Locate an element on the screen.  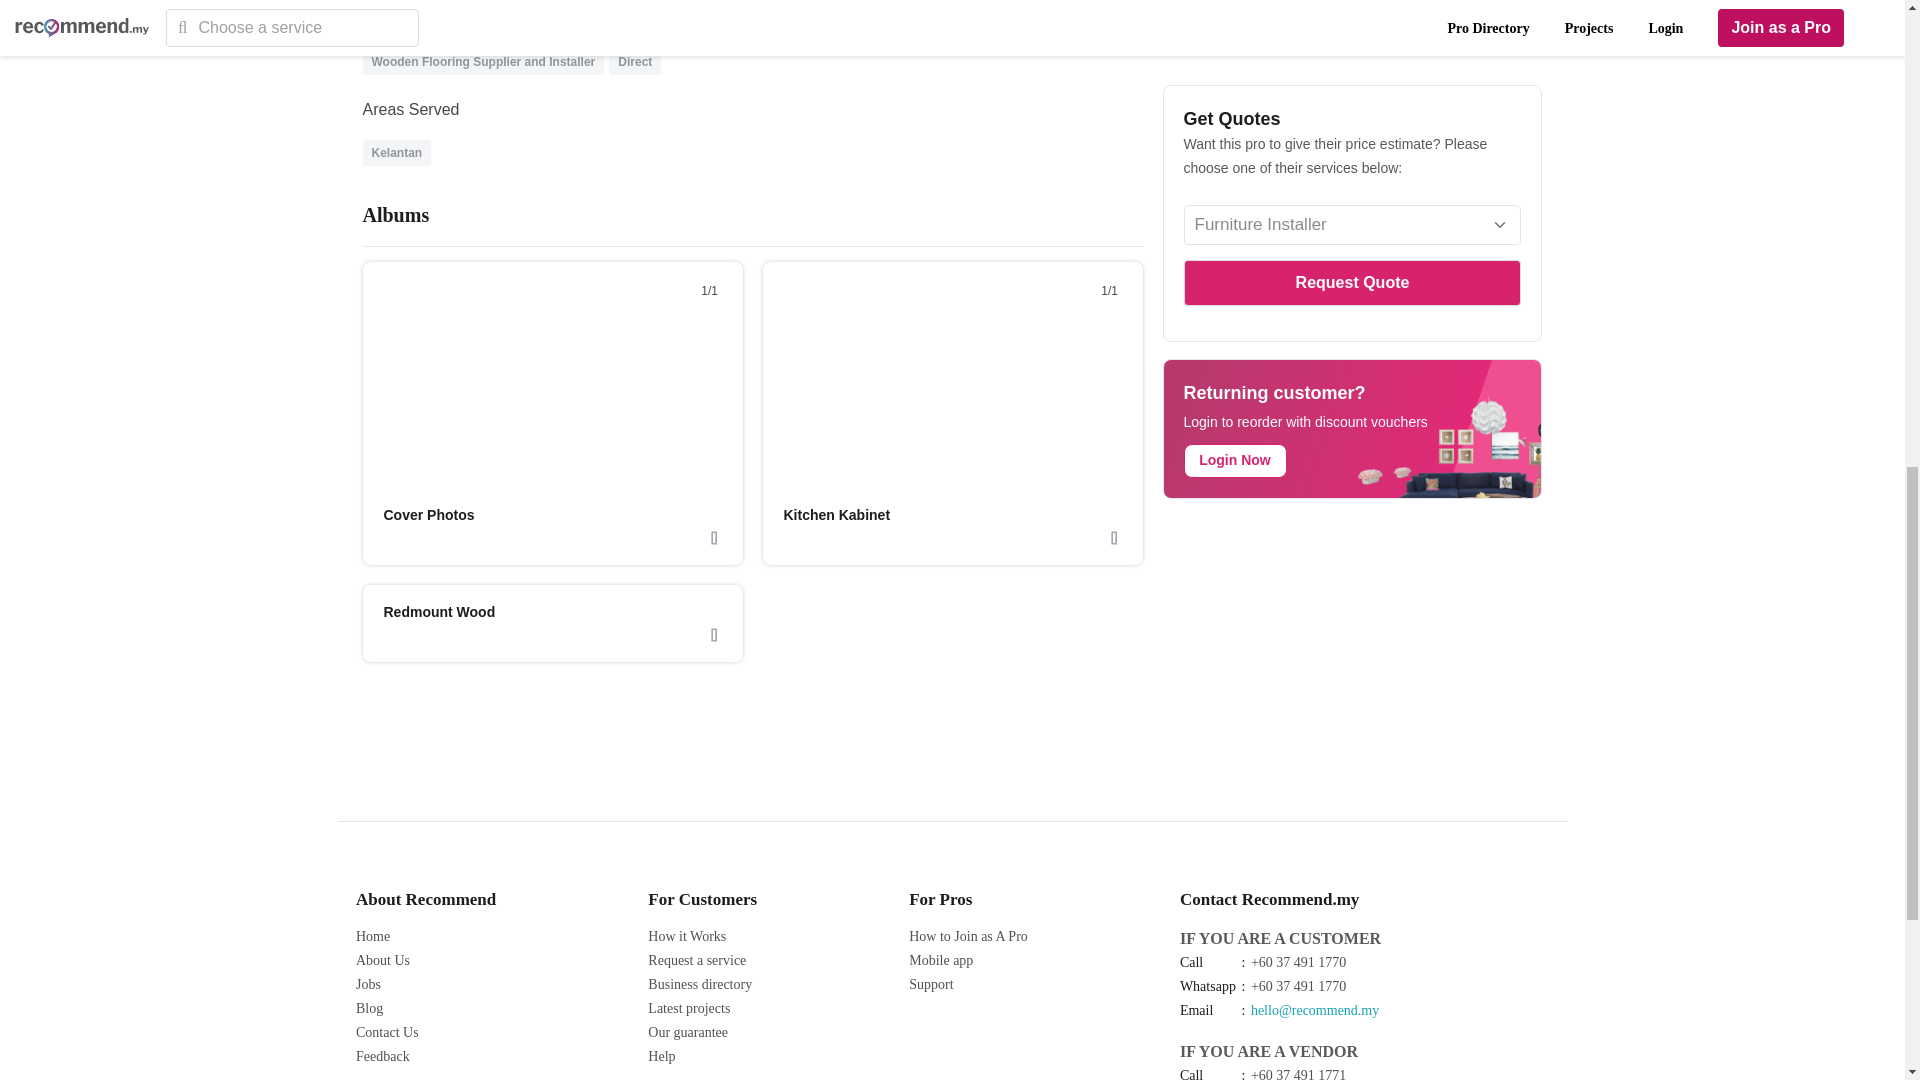
Direct is located at coordinates (635, 62).